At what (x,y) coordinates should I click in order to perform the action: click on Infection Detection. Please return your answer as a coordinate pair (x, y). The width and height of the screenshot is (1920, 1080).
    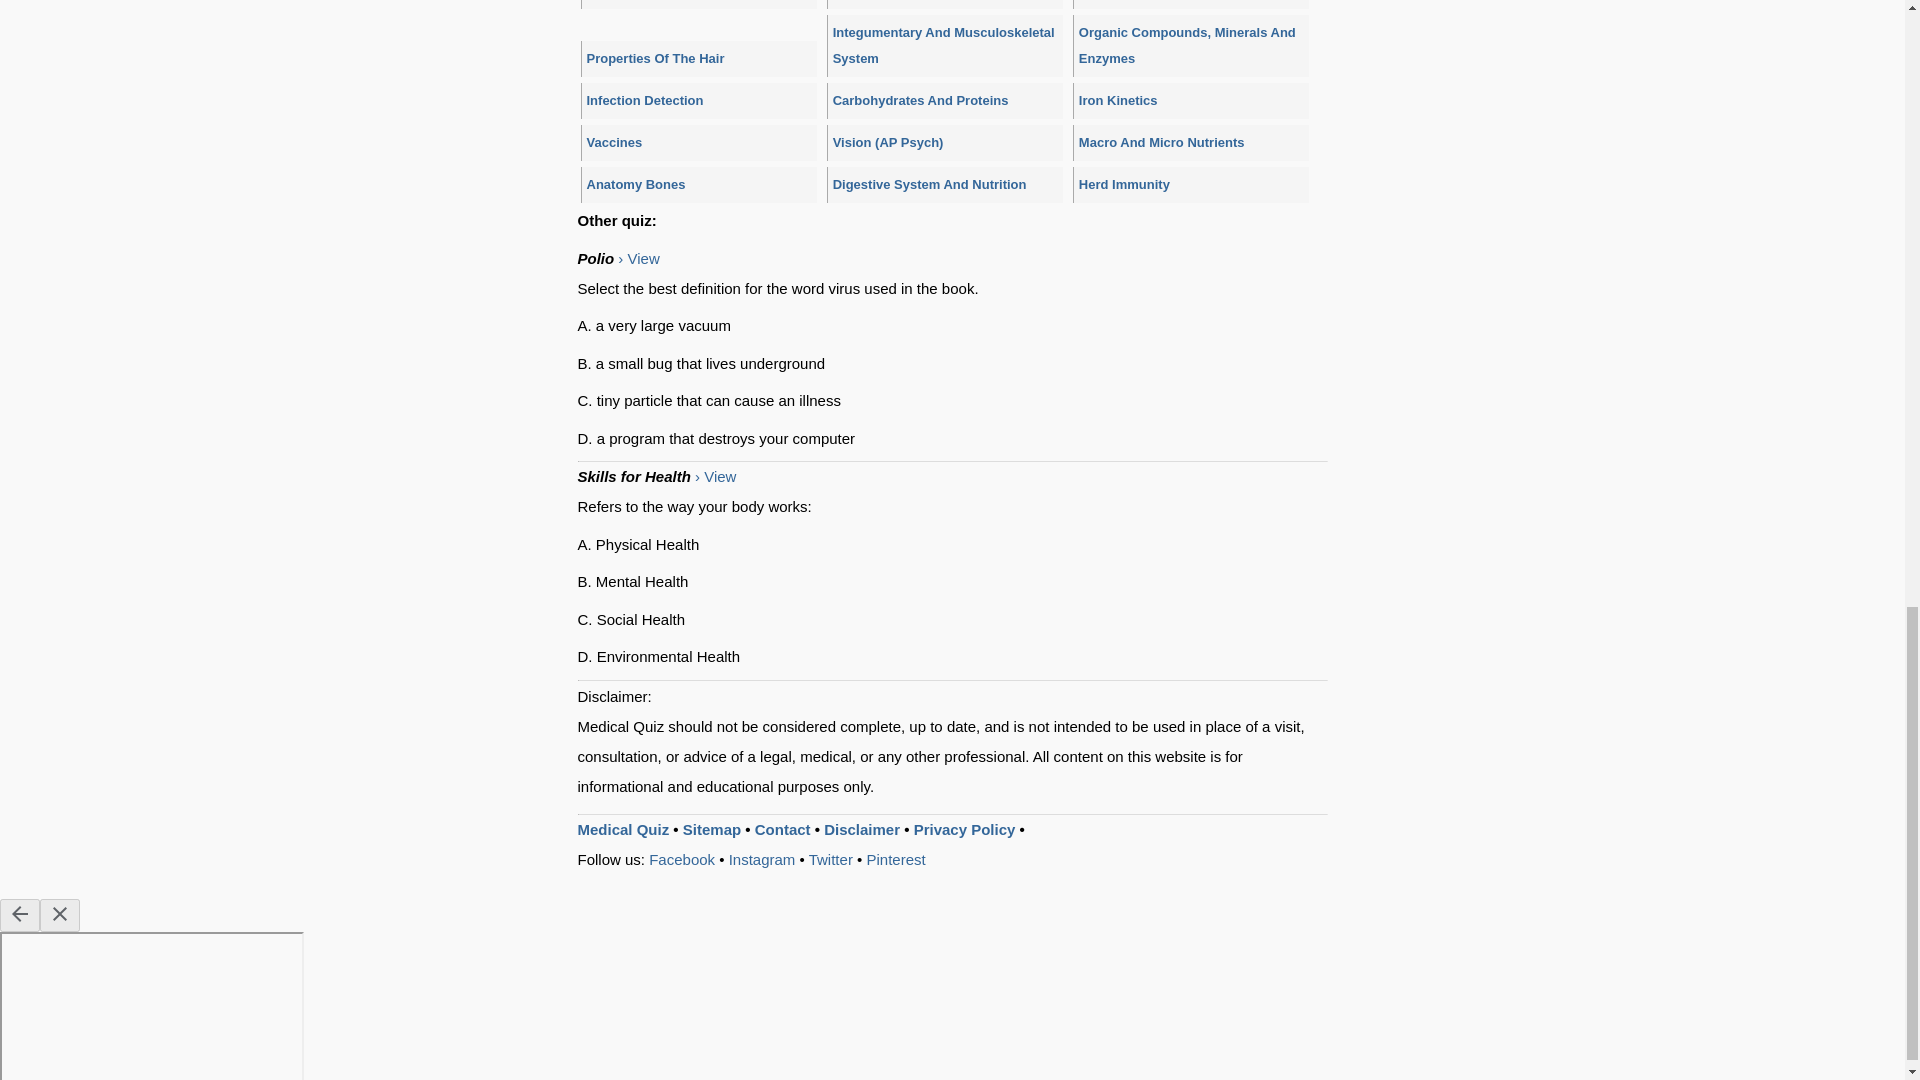
    Looking at the image, I should click on (698, 100).